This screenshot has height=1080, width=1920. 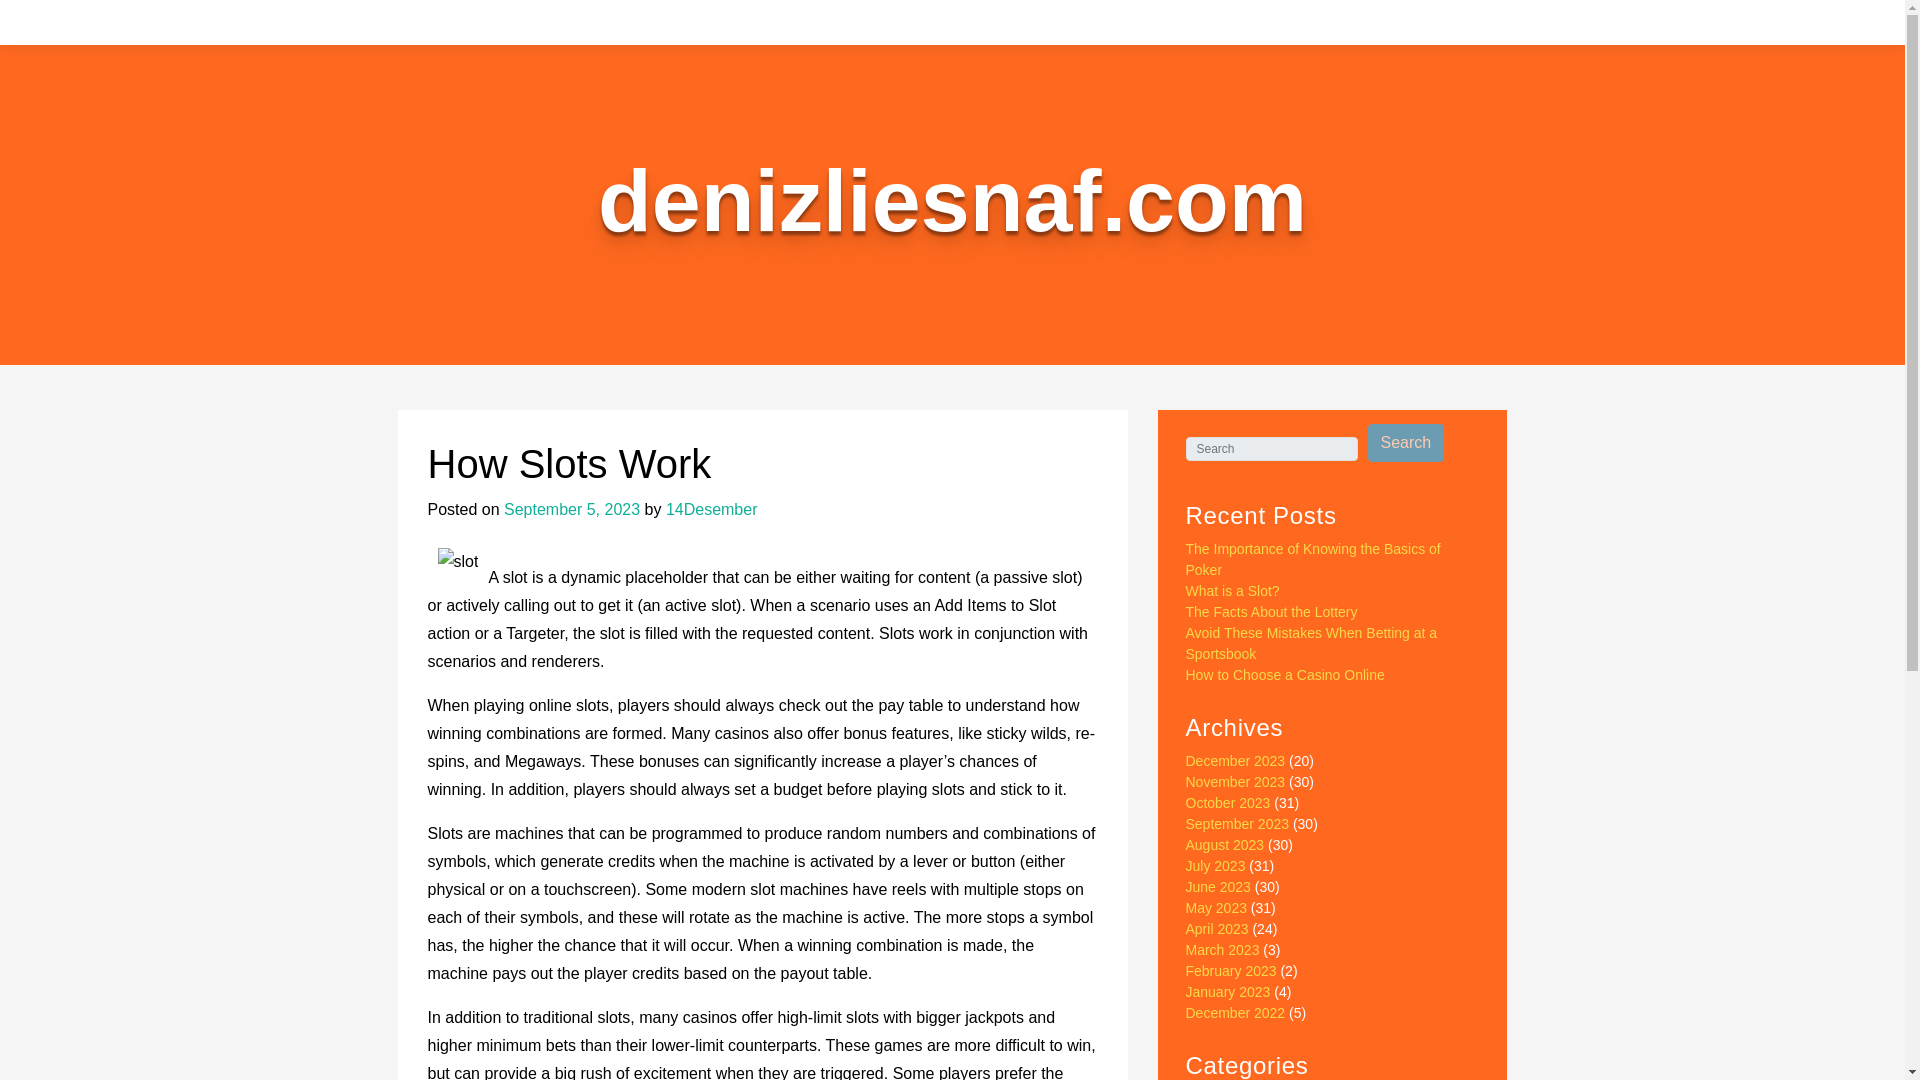 What do you see at coordinates (1226, 845) in the screenshot?
I see `August 2023` at bounding box center [1226, 845].